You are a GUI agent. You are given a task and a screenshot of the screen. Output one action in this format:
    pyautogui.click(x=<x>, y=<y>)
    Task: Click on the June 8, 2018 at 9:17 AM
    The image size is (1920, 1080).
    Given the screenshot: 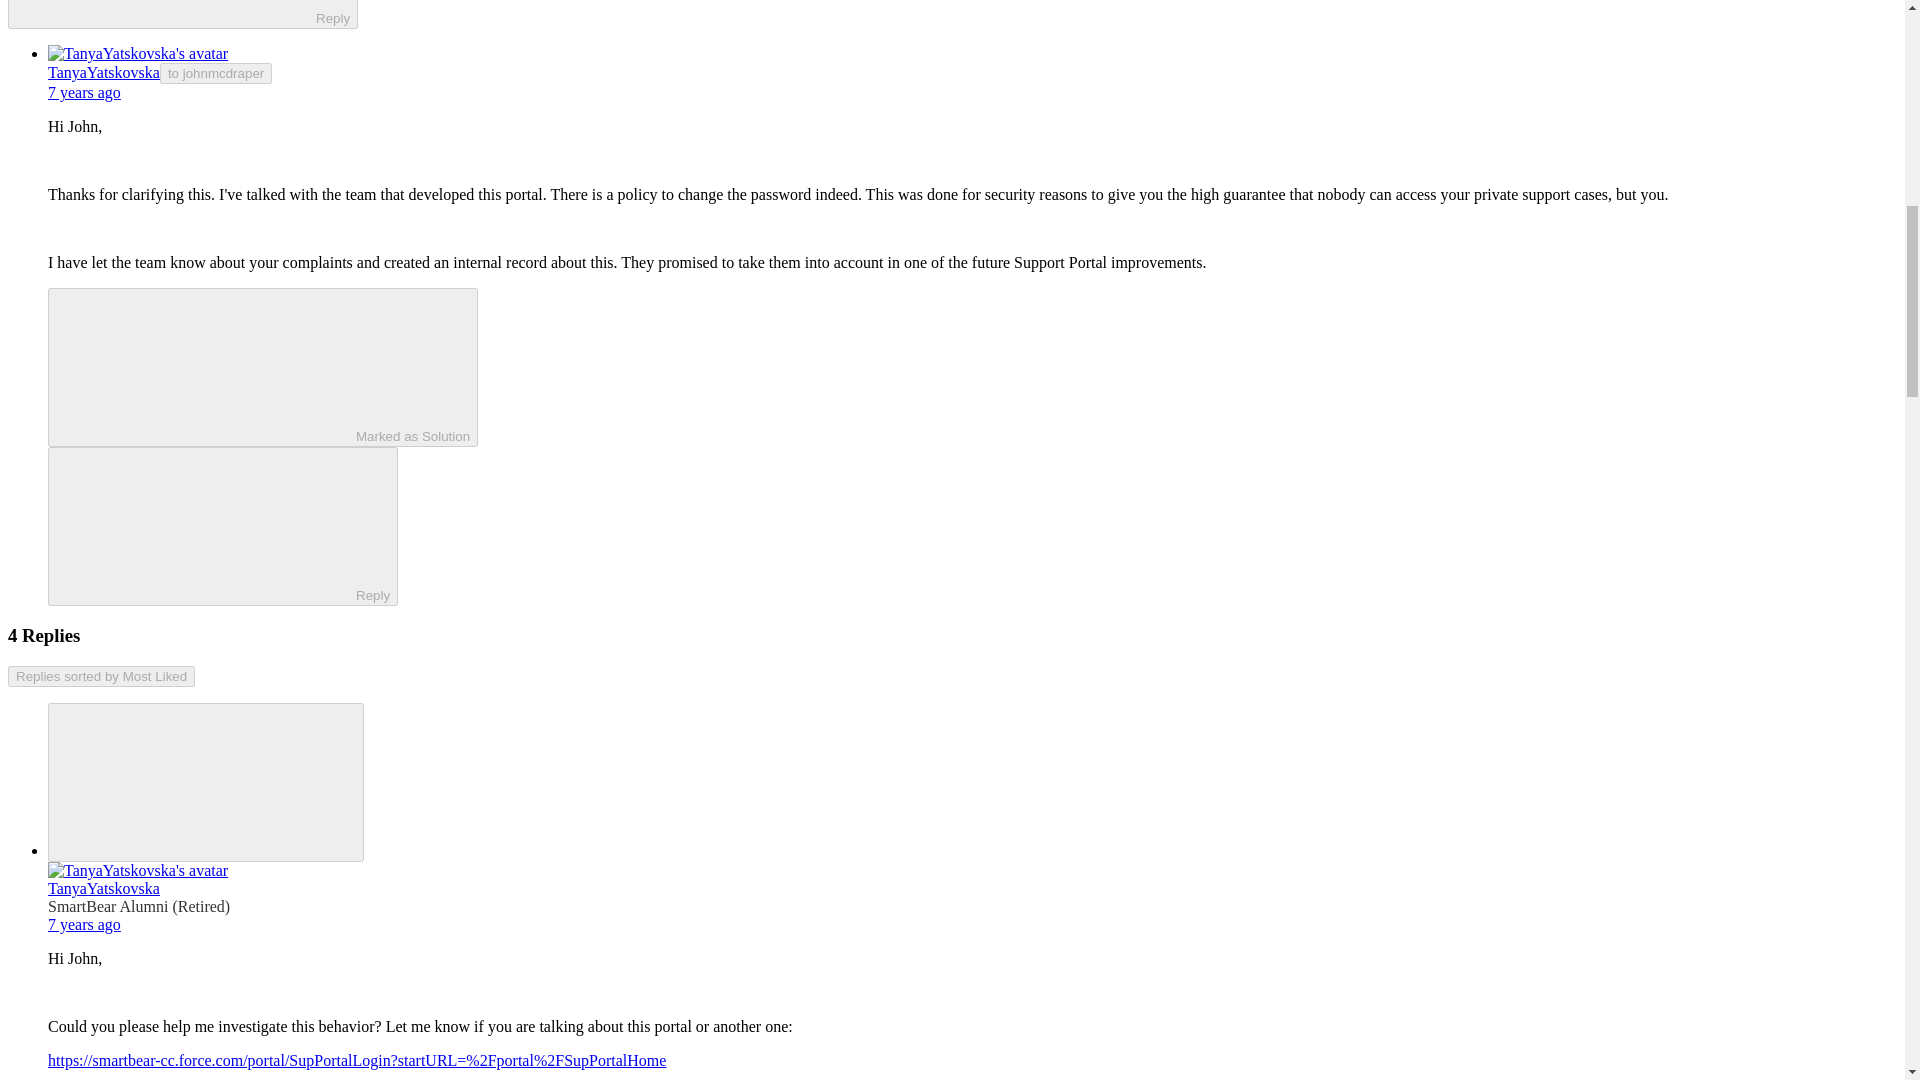 What is the action you would take?
    pyautogui.click(x=84, y=92)
    